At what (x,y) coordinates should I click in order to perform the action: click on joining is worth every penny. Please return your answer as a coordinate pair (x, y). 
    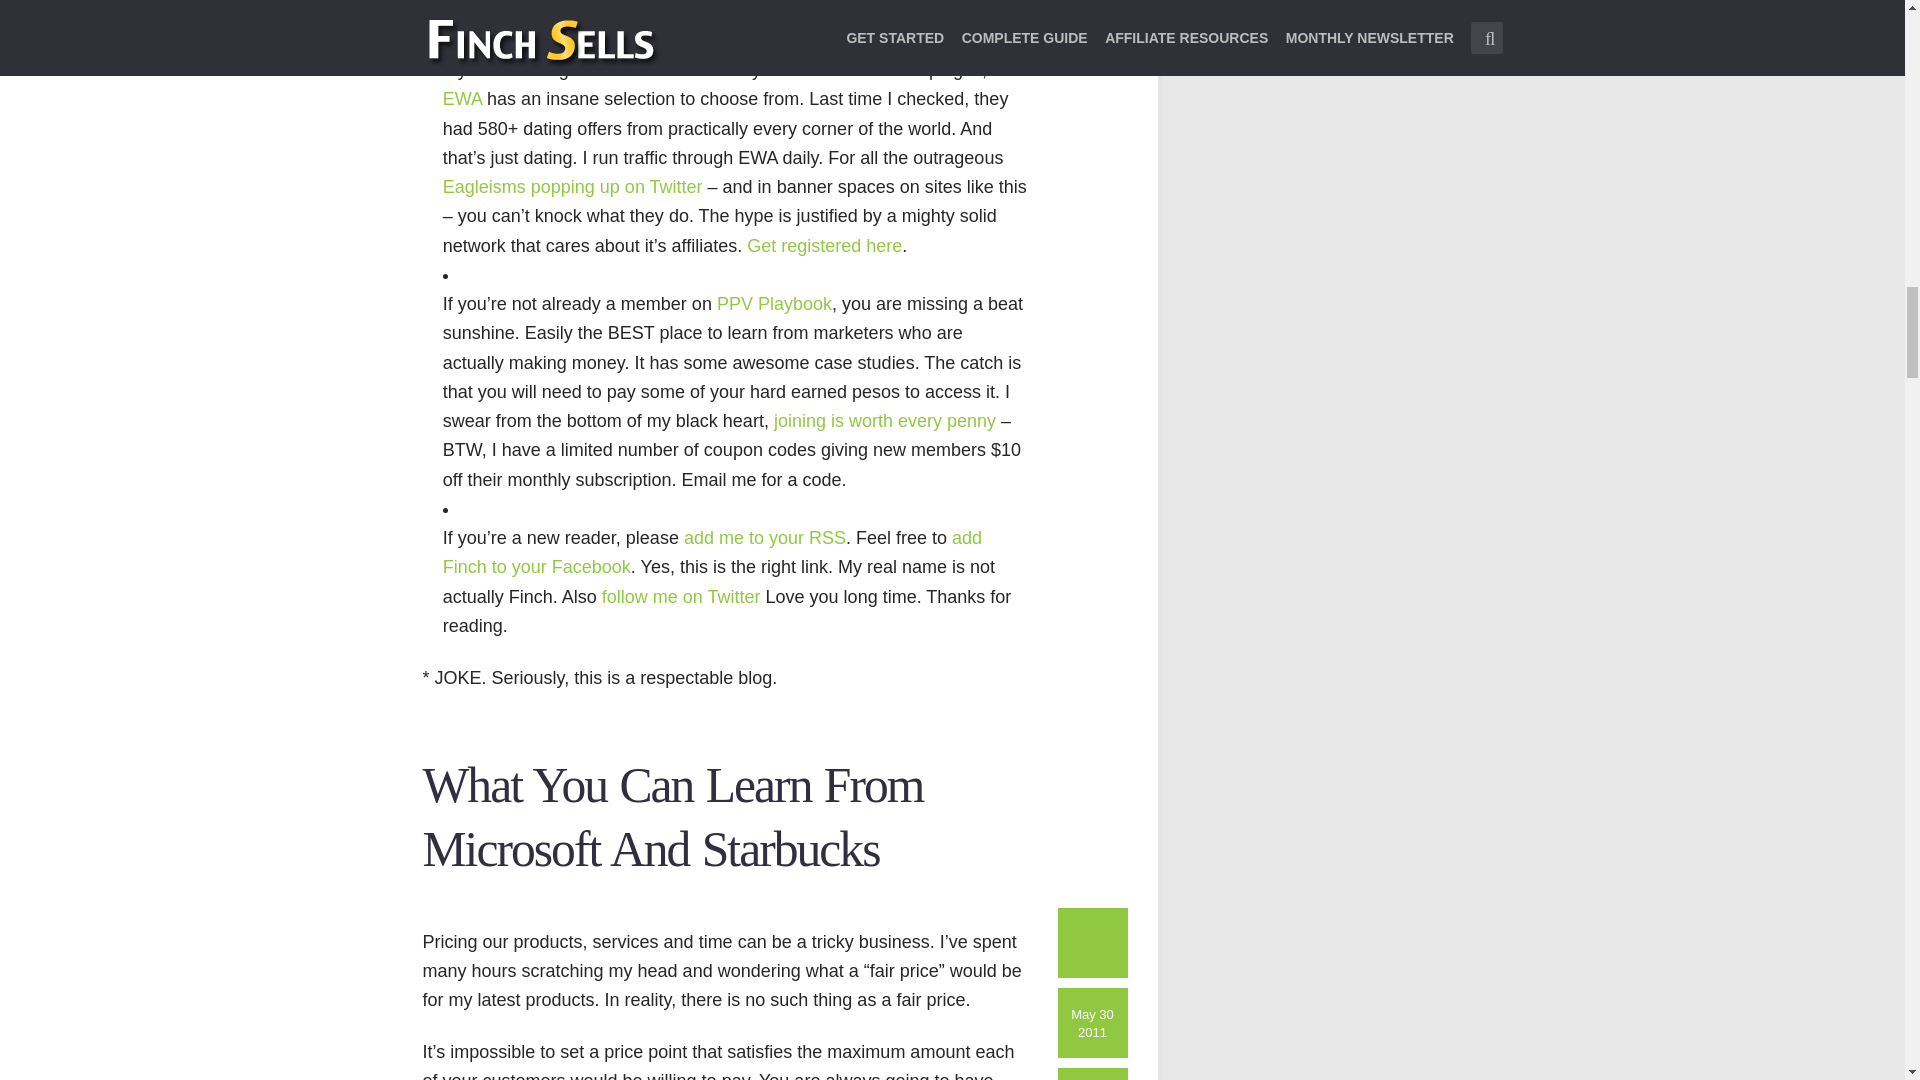
    Looking at the image, I should click on (884, 420).